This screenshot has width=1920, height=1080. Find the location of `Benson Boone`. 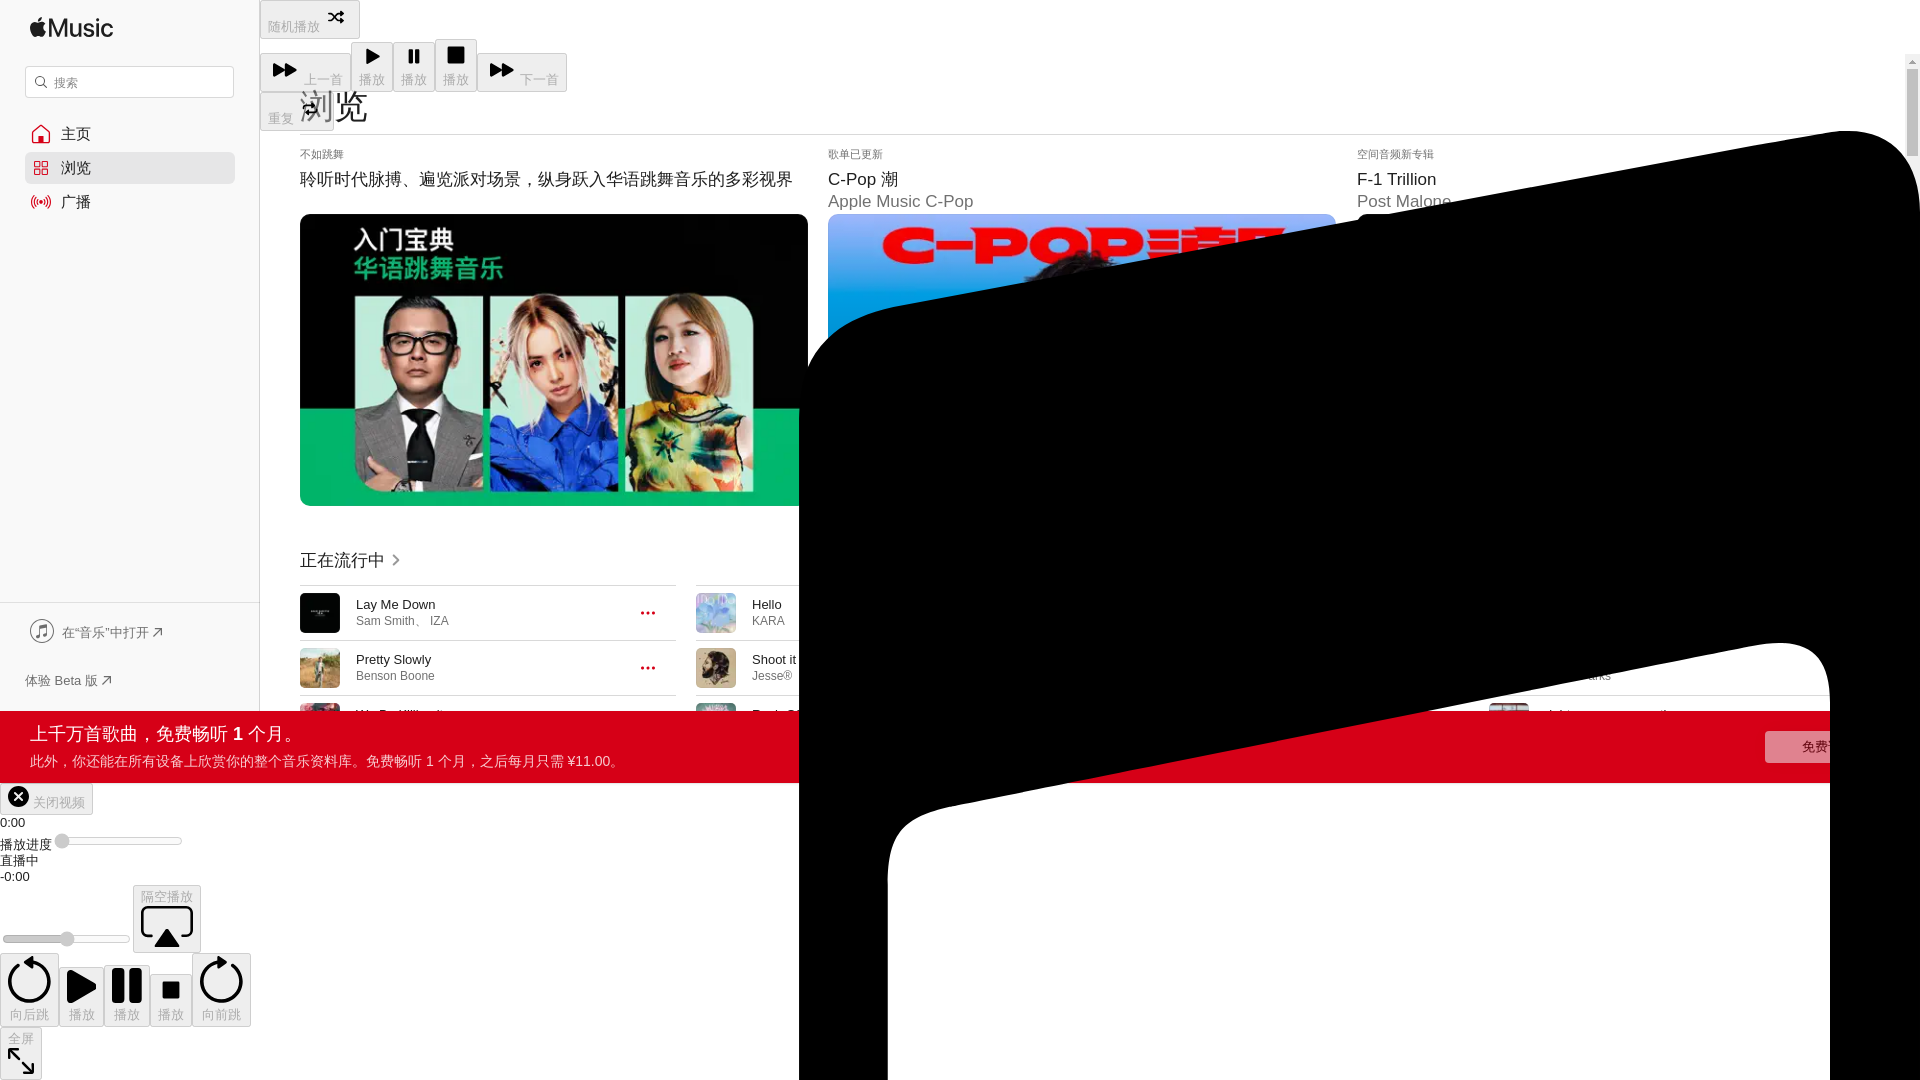

Benson Boone is located at coordinates (395, 675).